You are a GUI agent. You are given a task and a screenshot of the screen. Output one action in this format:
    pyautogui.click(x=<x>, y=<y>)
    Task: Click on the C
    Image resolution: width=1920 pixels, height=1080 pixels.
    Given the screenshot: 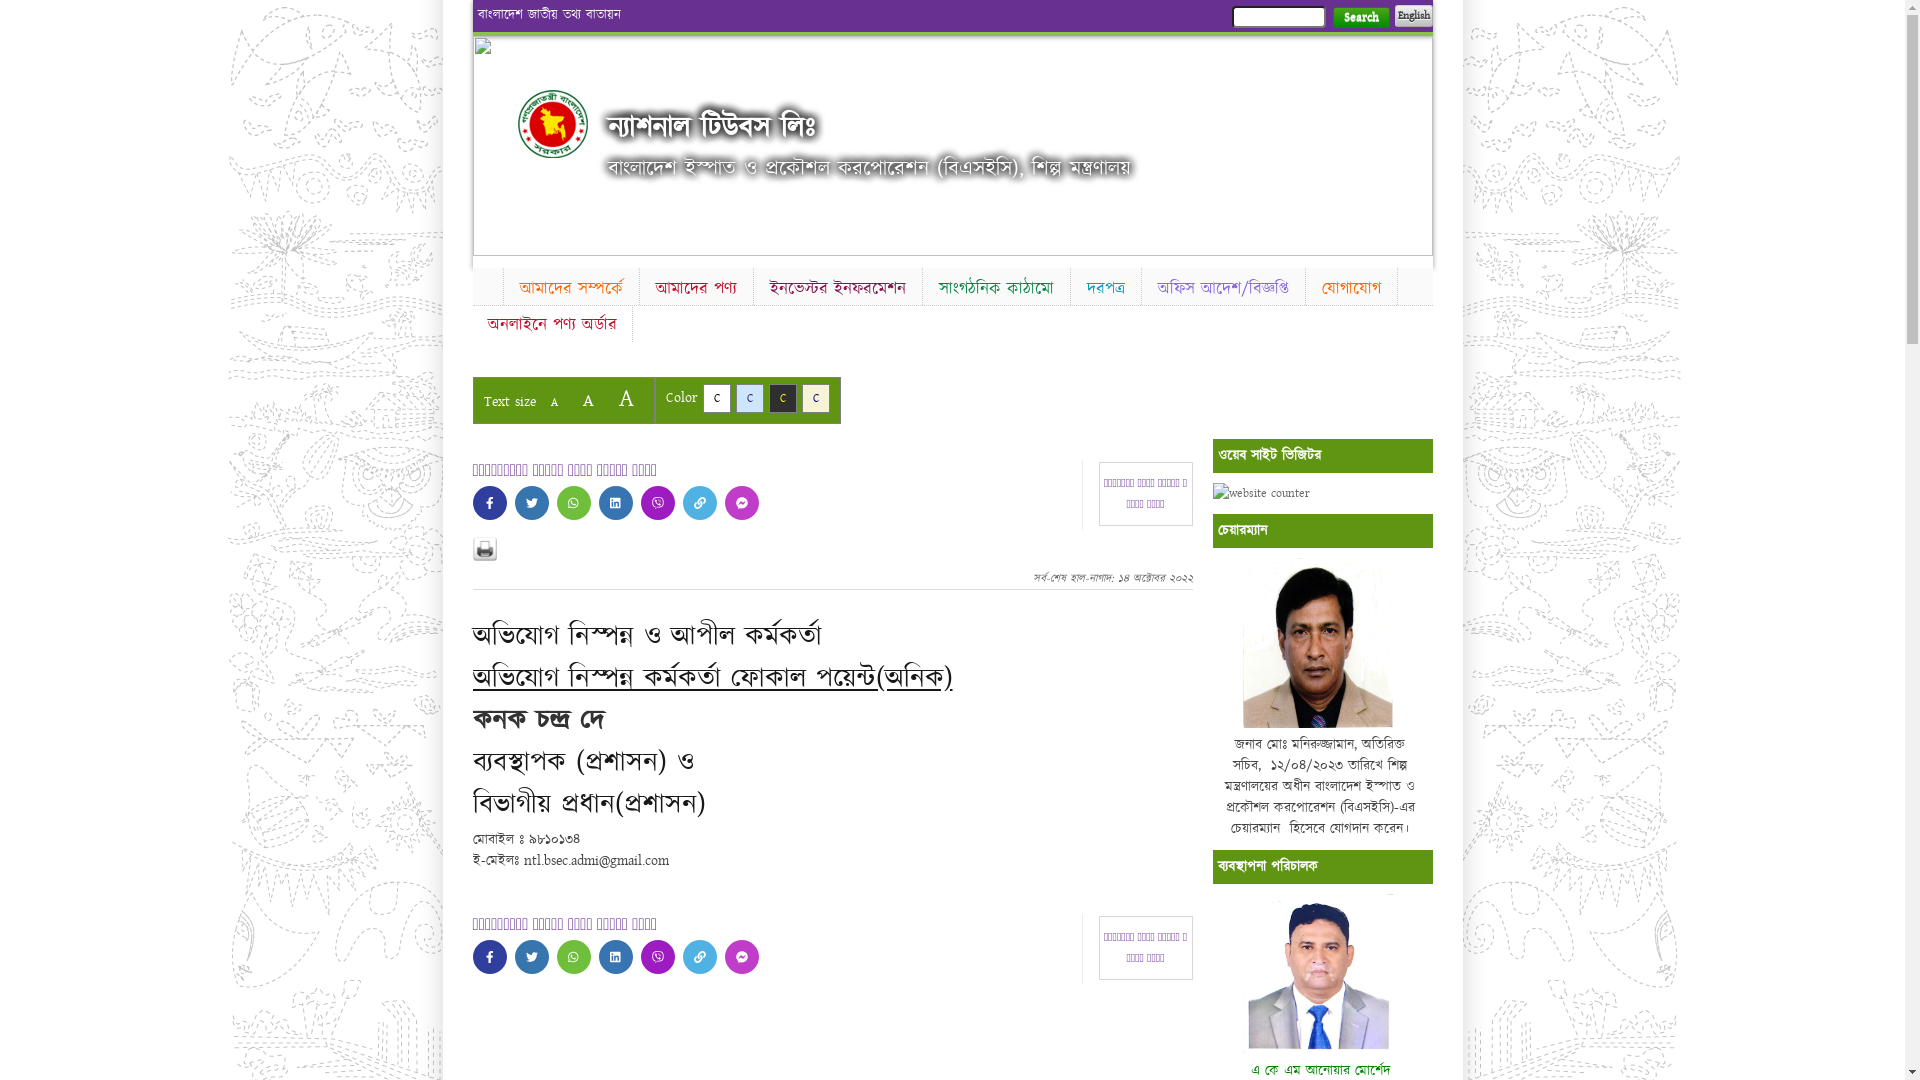 What is the action you would take?
    pyautogui.click(x=782, y=398)
    